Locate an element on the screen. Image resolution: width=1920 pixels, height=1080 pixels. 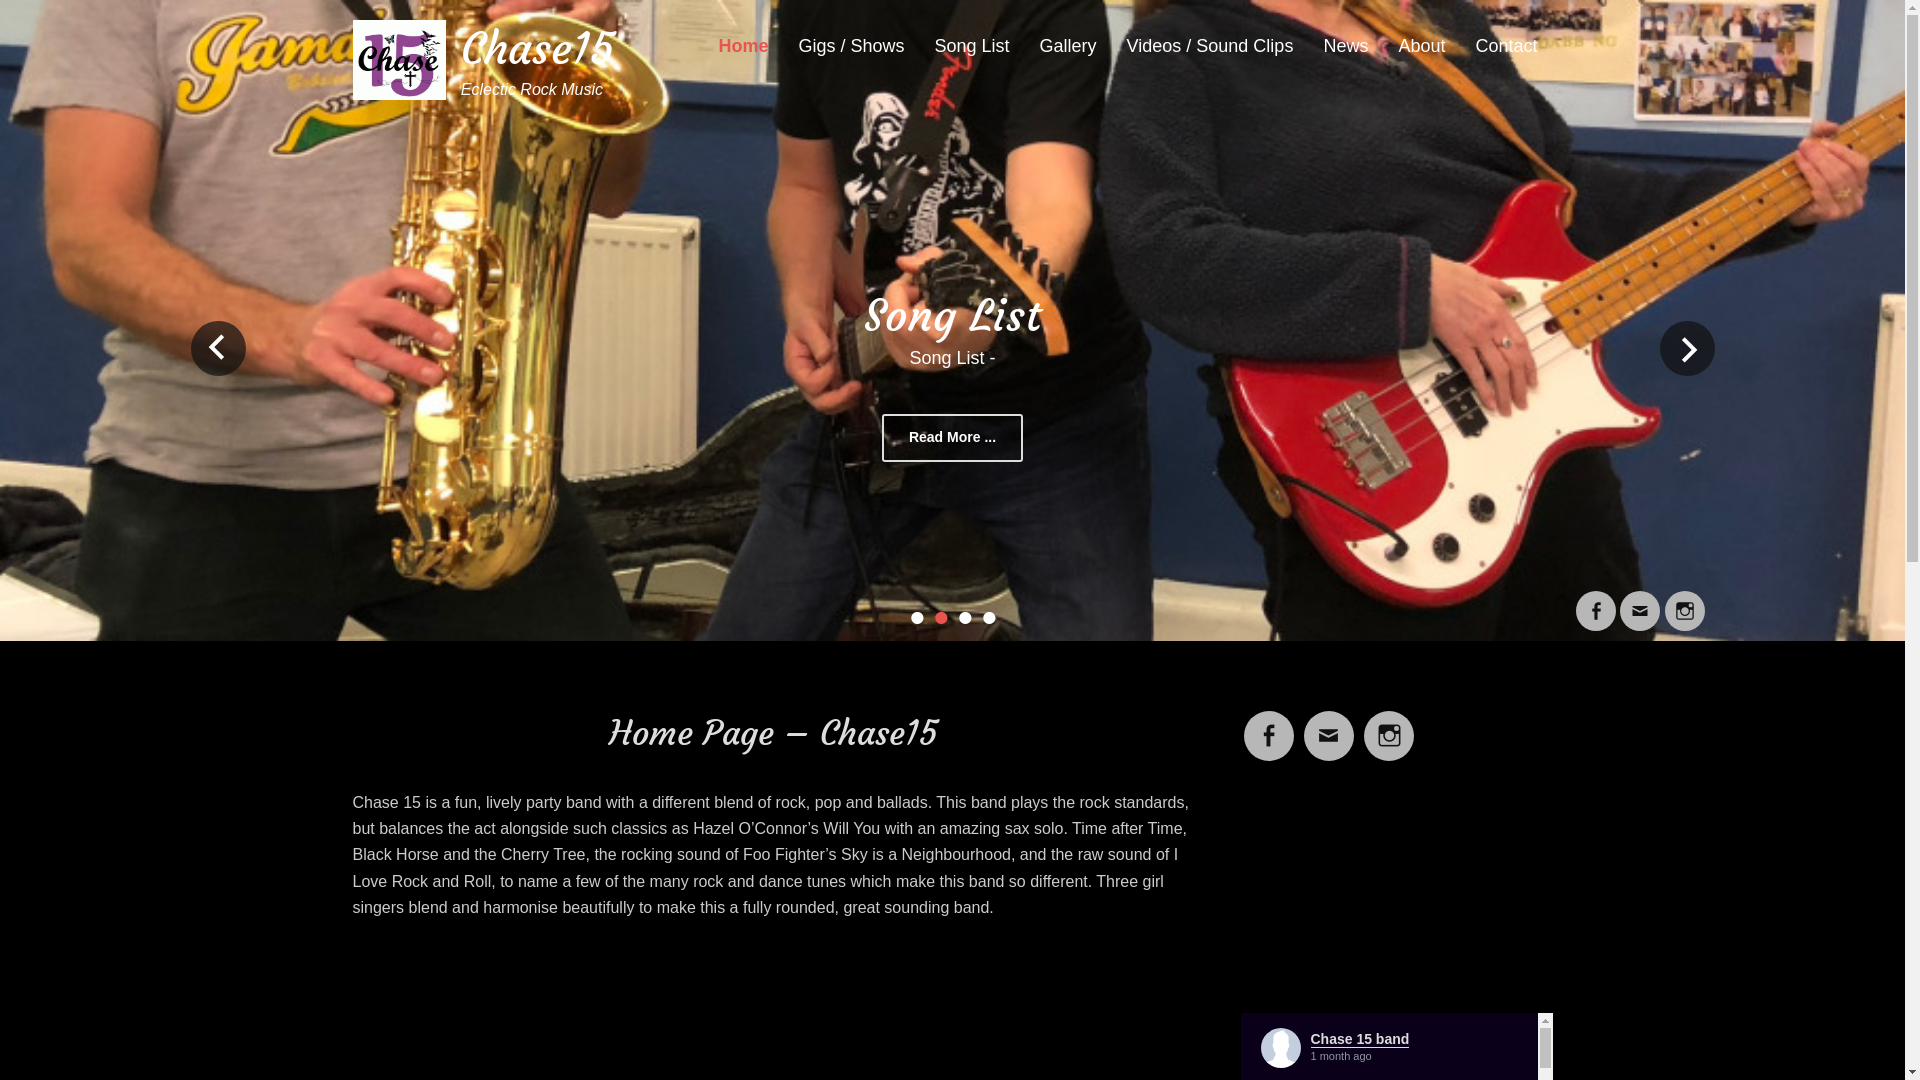
Contact is located at coordinates (1506, 47).